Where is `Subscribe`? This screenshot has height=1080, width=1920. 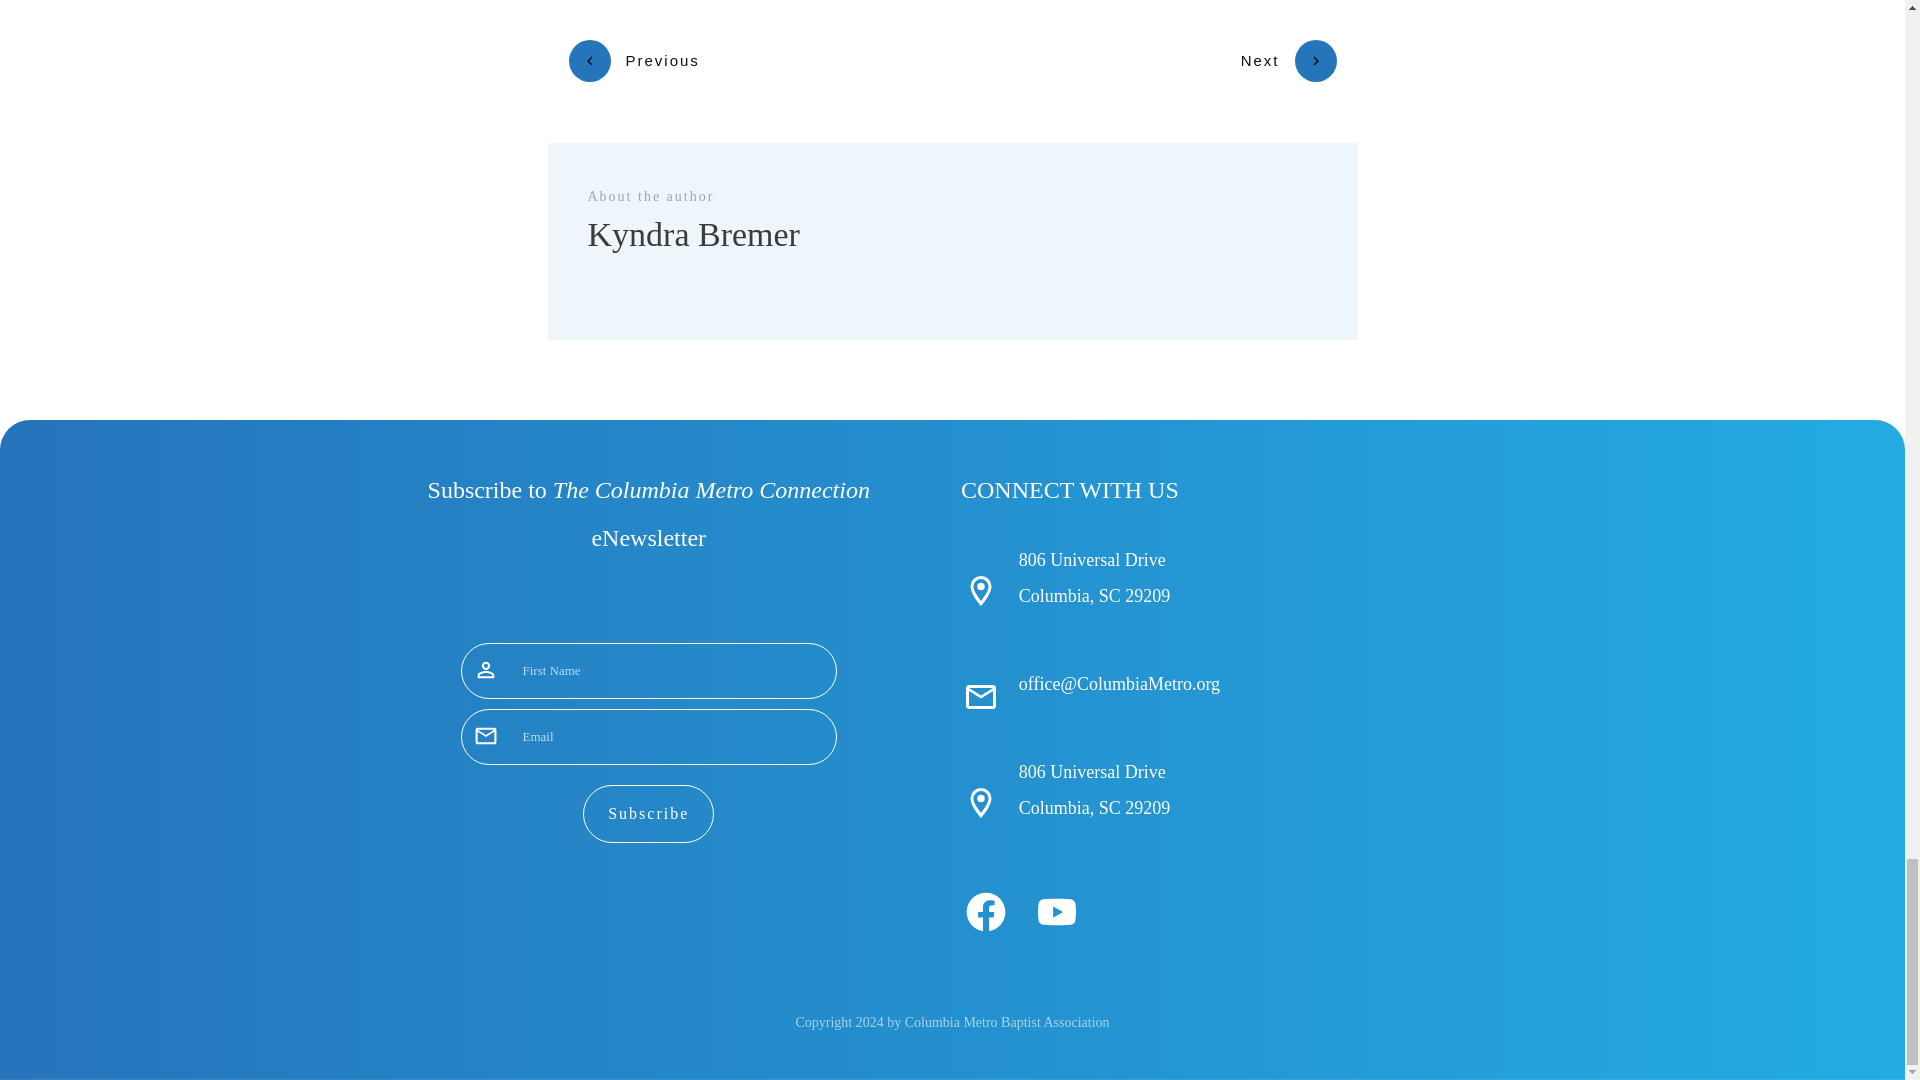
Subscribe is located at coordinates (648, 814).